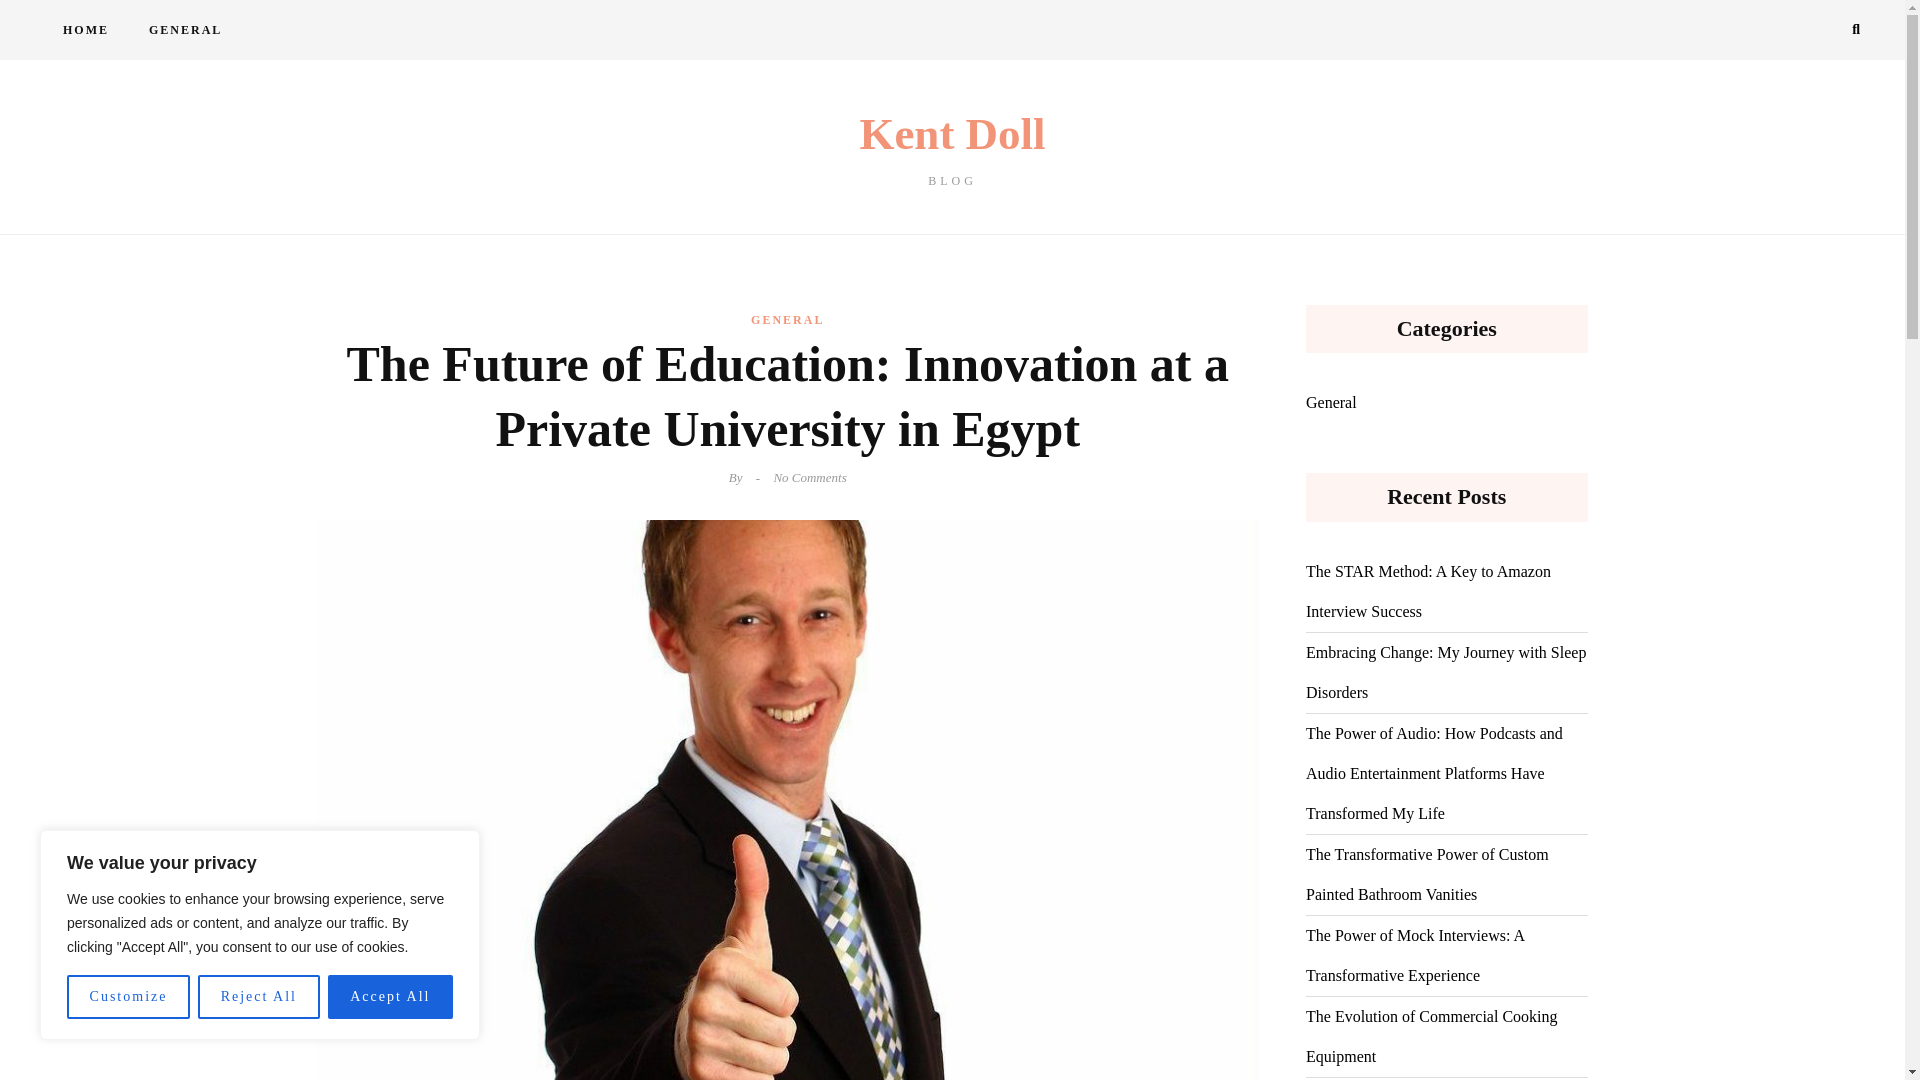 The height and width of the screenshot is (1080, 1920). What do you see at coordinates (185, 30) in the screenshot?
I see `GENERAL` at bounding box center [185, 30].